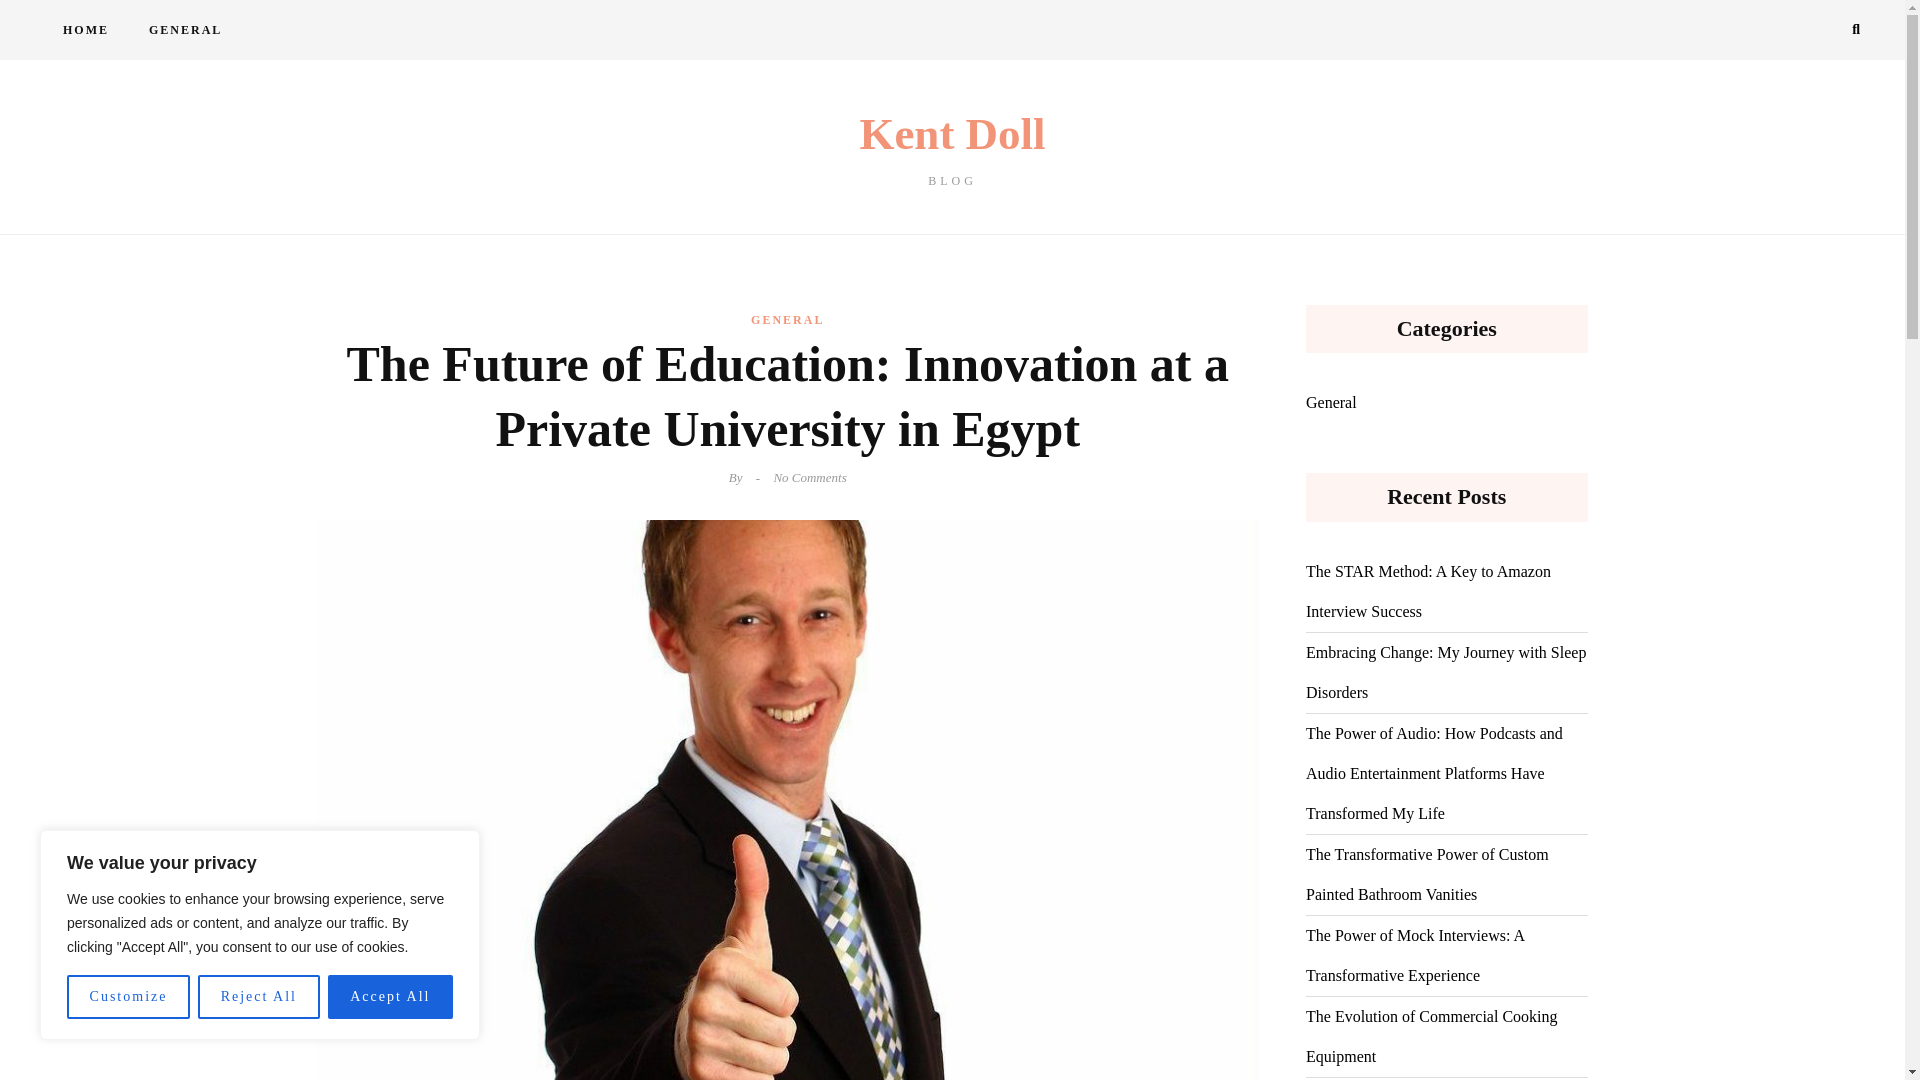 The height and width of the screenshot is (1080, 1920). What do you see at coordinates (185, 30) in the screenshot?
I see `GENERAL` at bounding box center [185, 30].